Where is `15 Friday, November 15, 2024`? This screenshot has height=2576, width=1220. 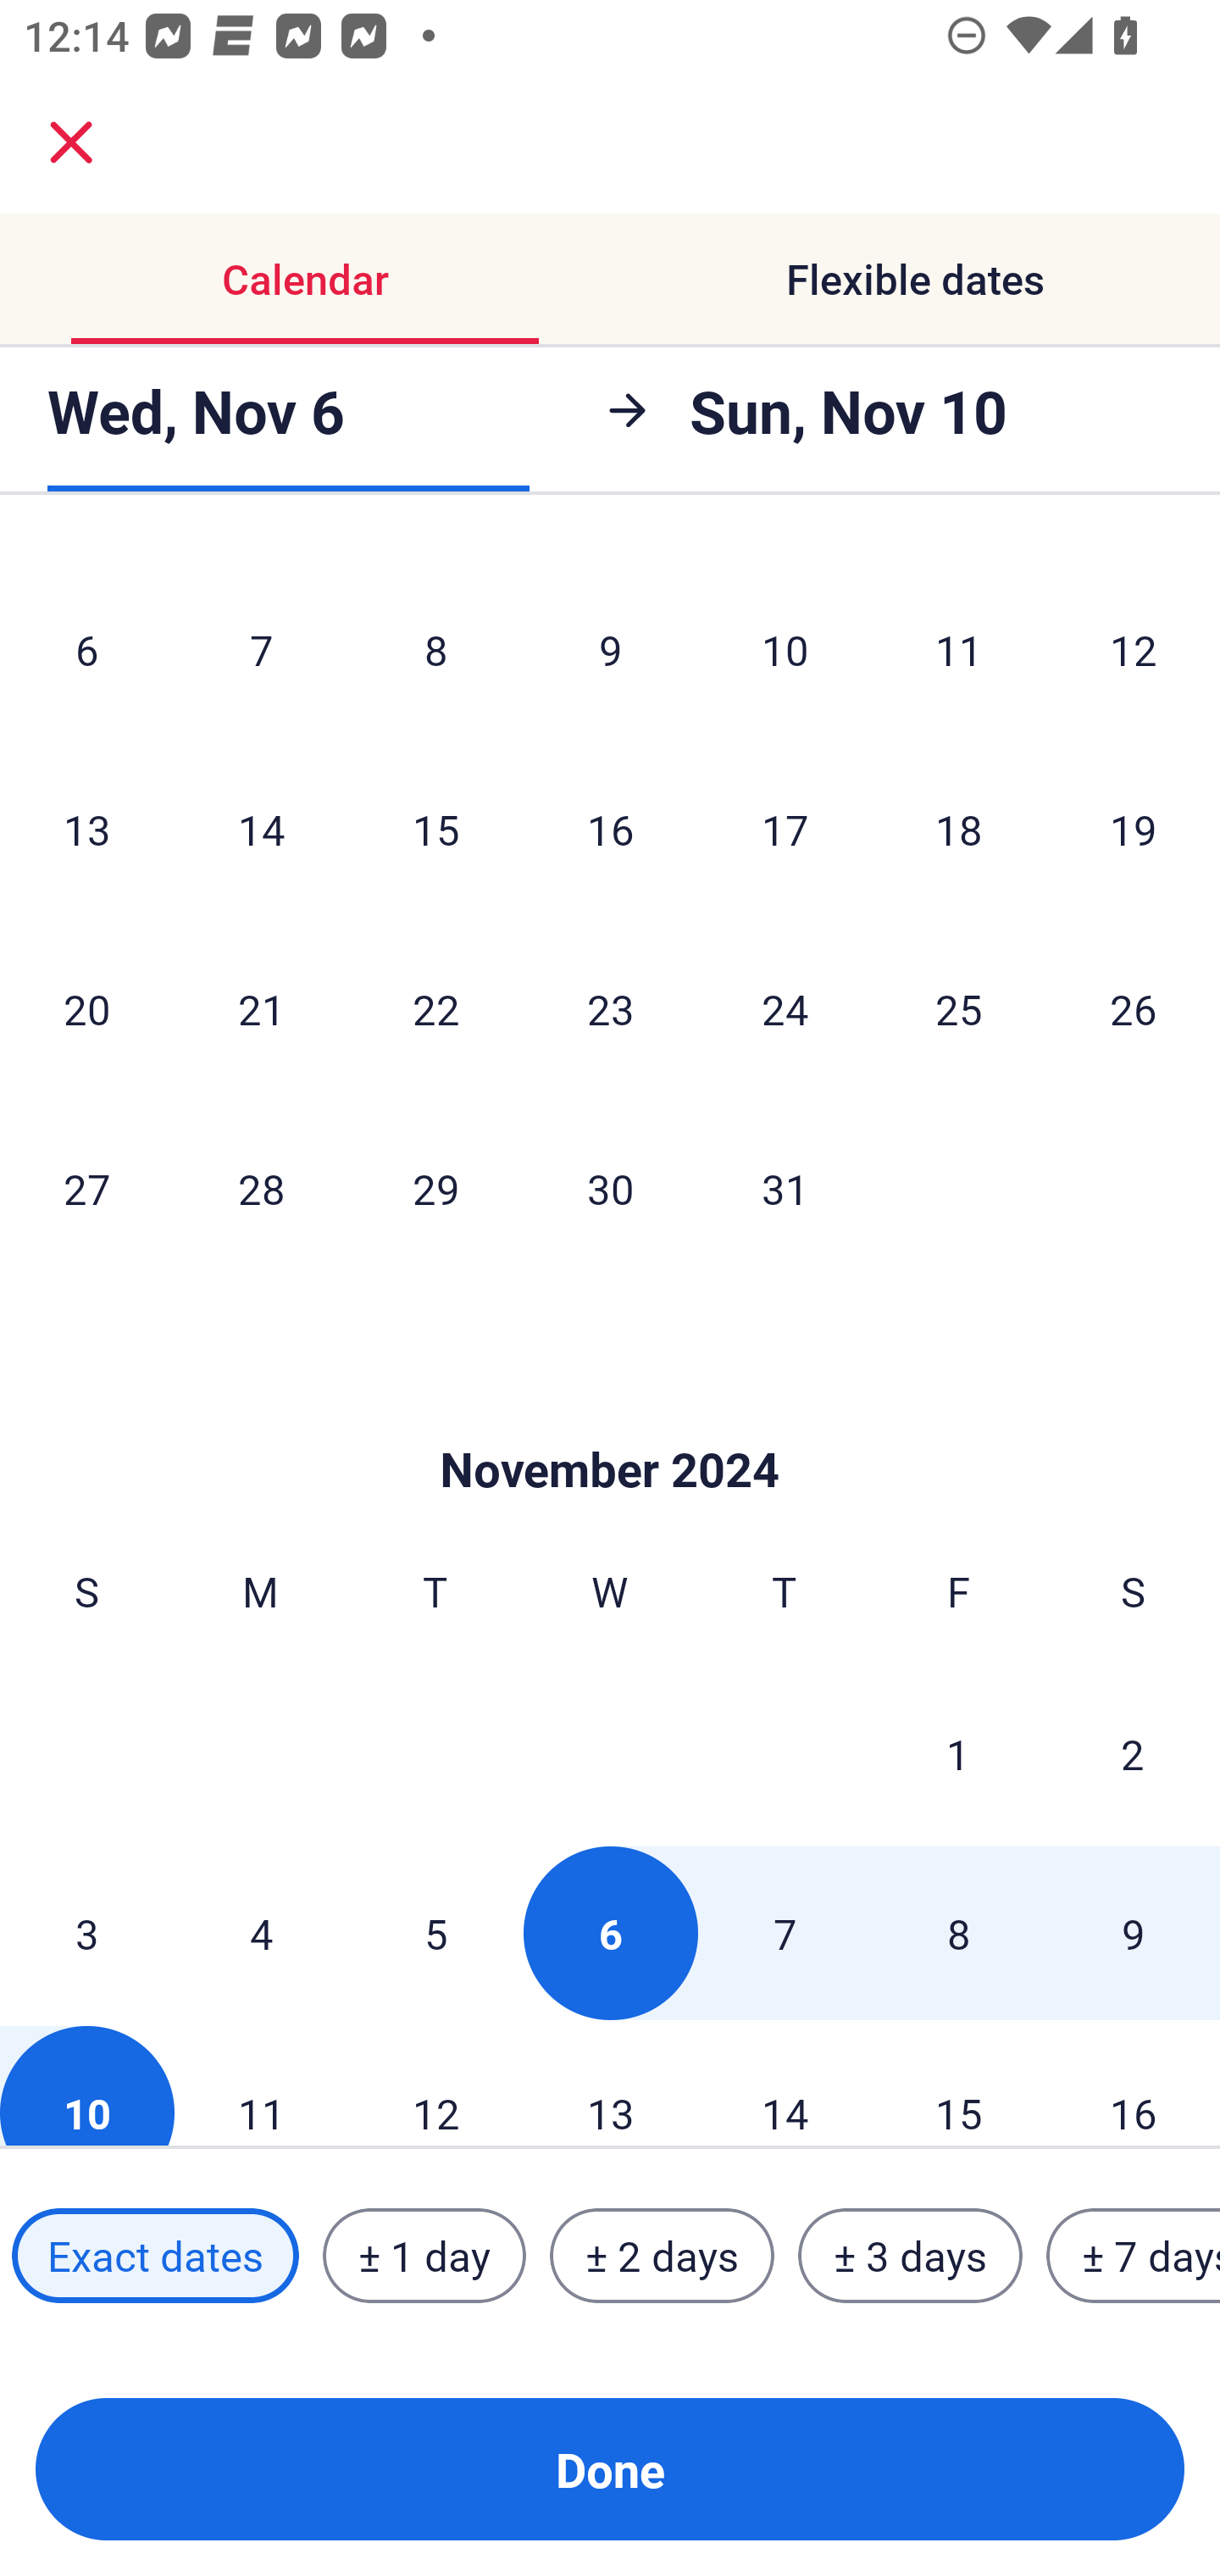
15 Friday, November 15, 2024 is located at coordinates (959, 2086).